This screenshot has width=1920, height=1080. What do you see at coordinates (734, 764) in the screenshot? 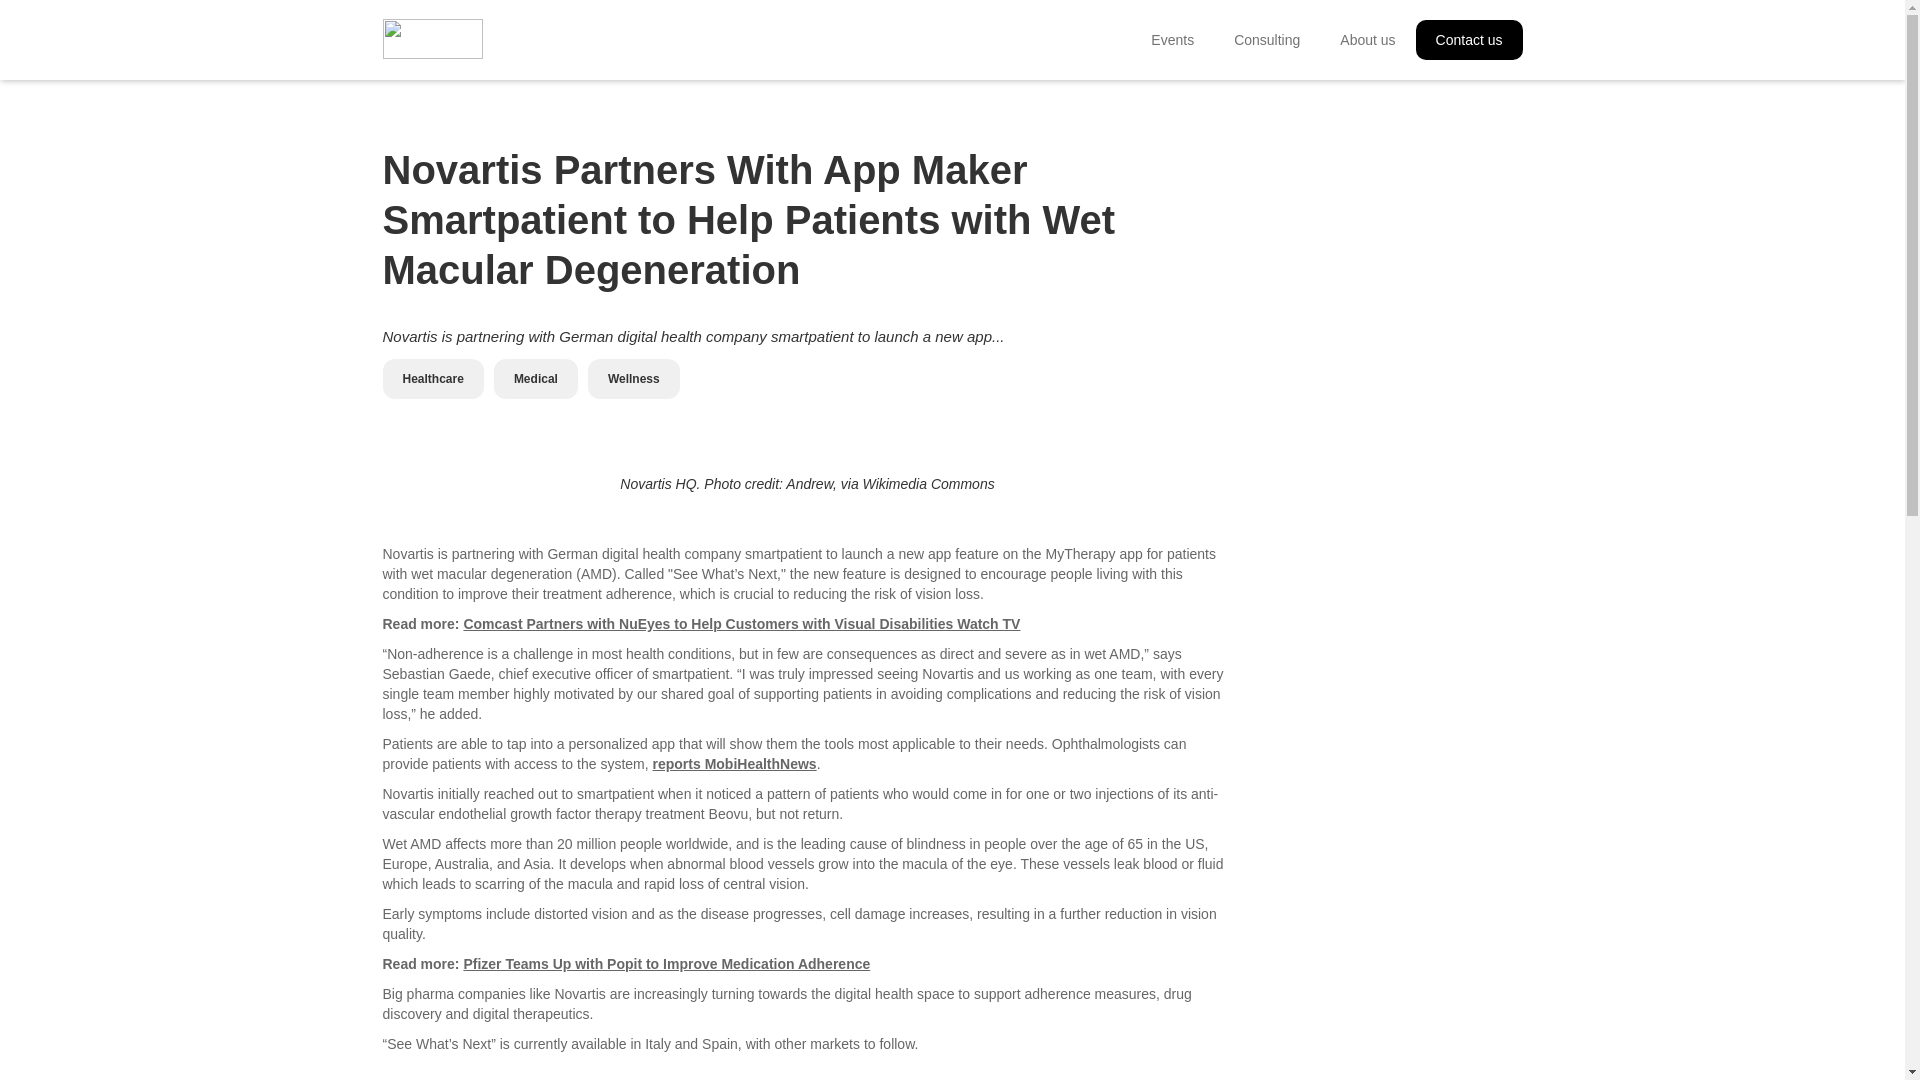
I see `reports MobiHealthNews` at bounding box center [734, 764].